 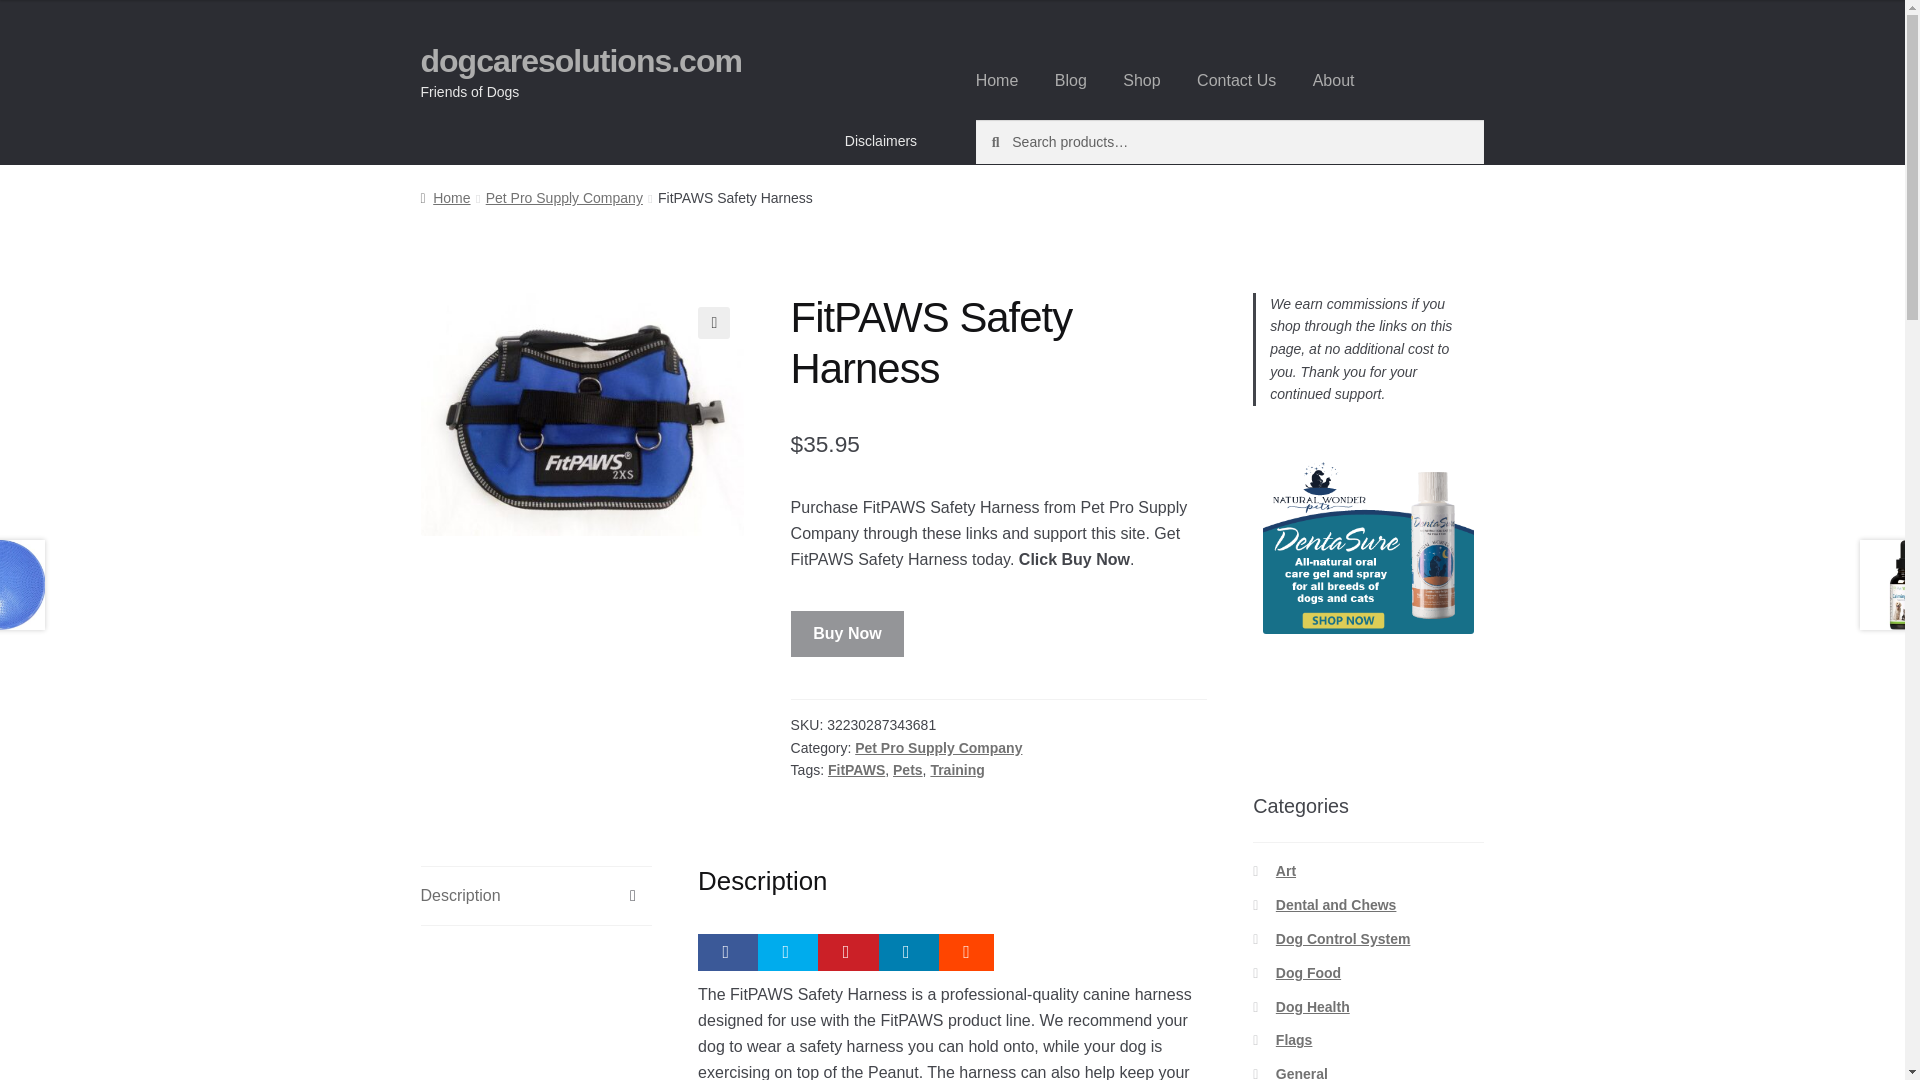 I want to click on Pet Pro Supply Company, so click(x=564, y=198).